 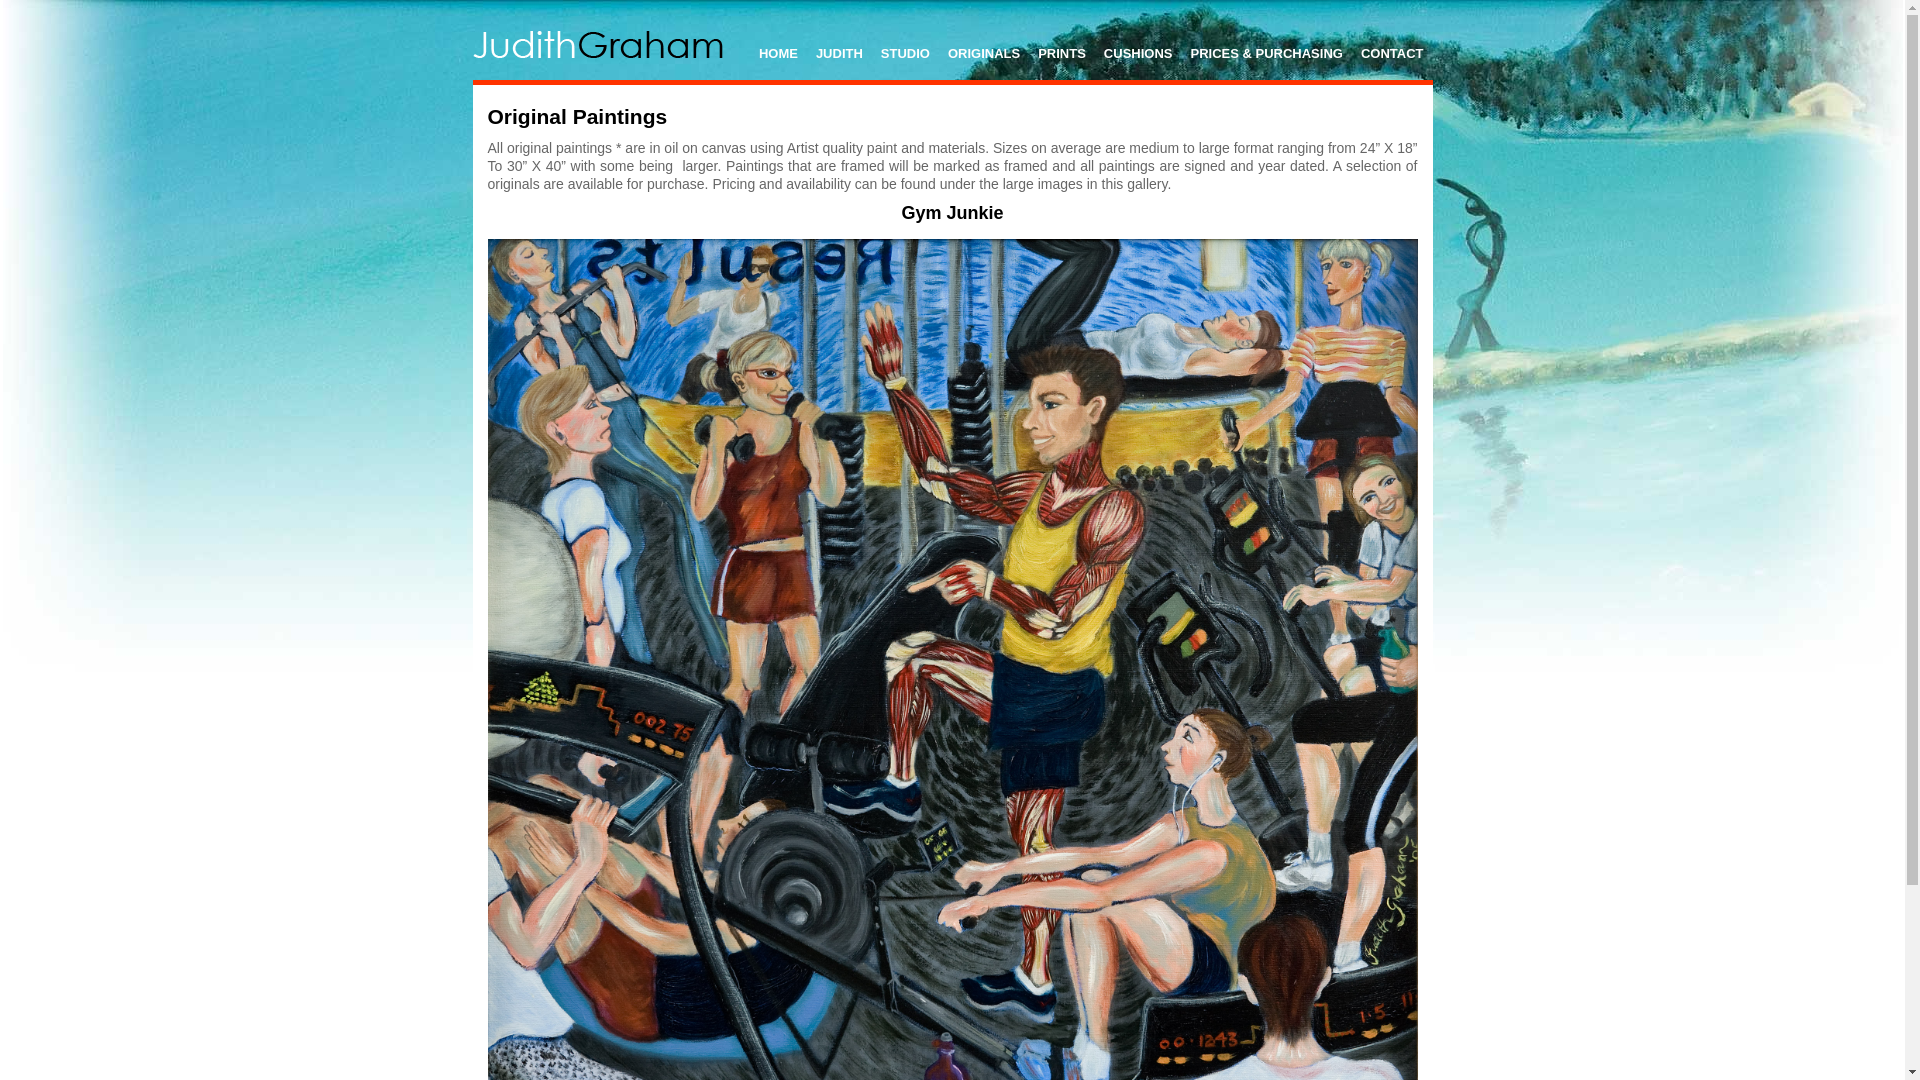 I want to click on HOME, so click(x=778, y=52).